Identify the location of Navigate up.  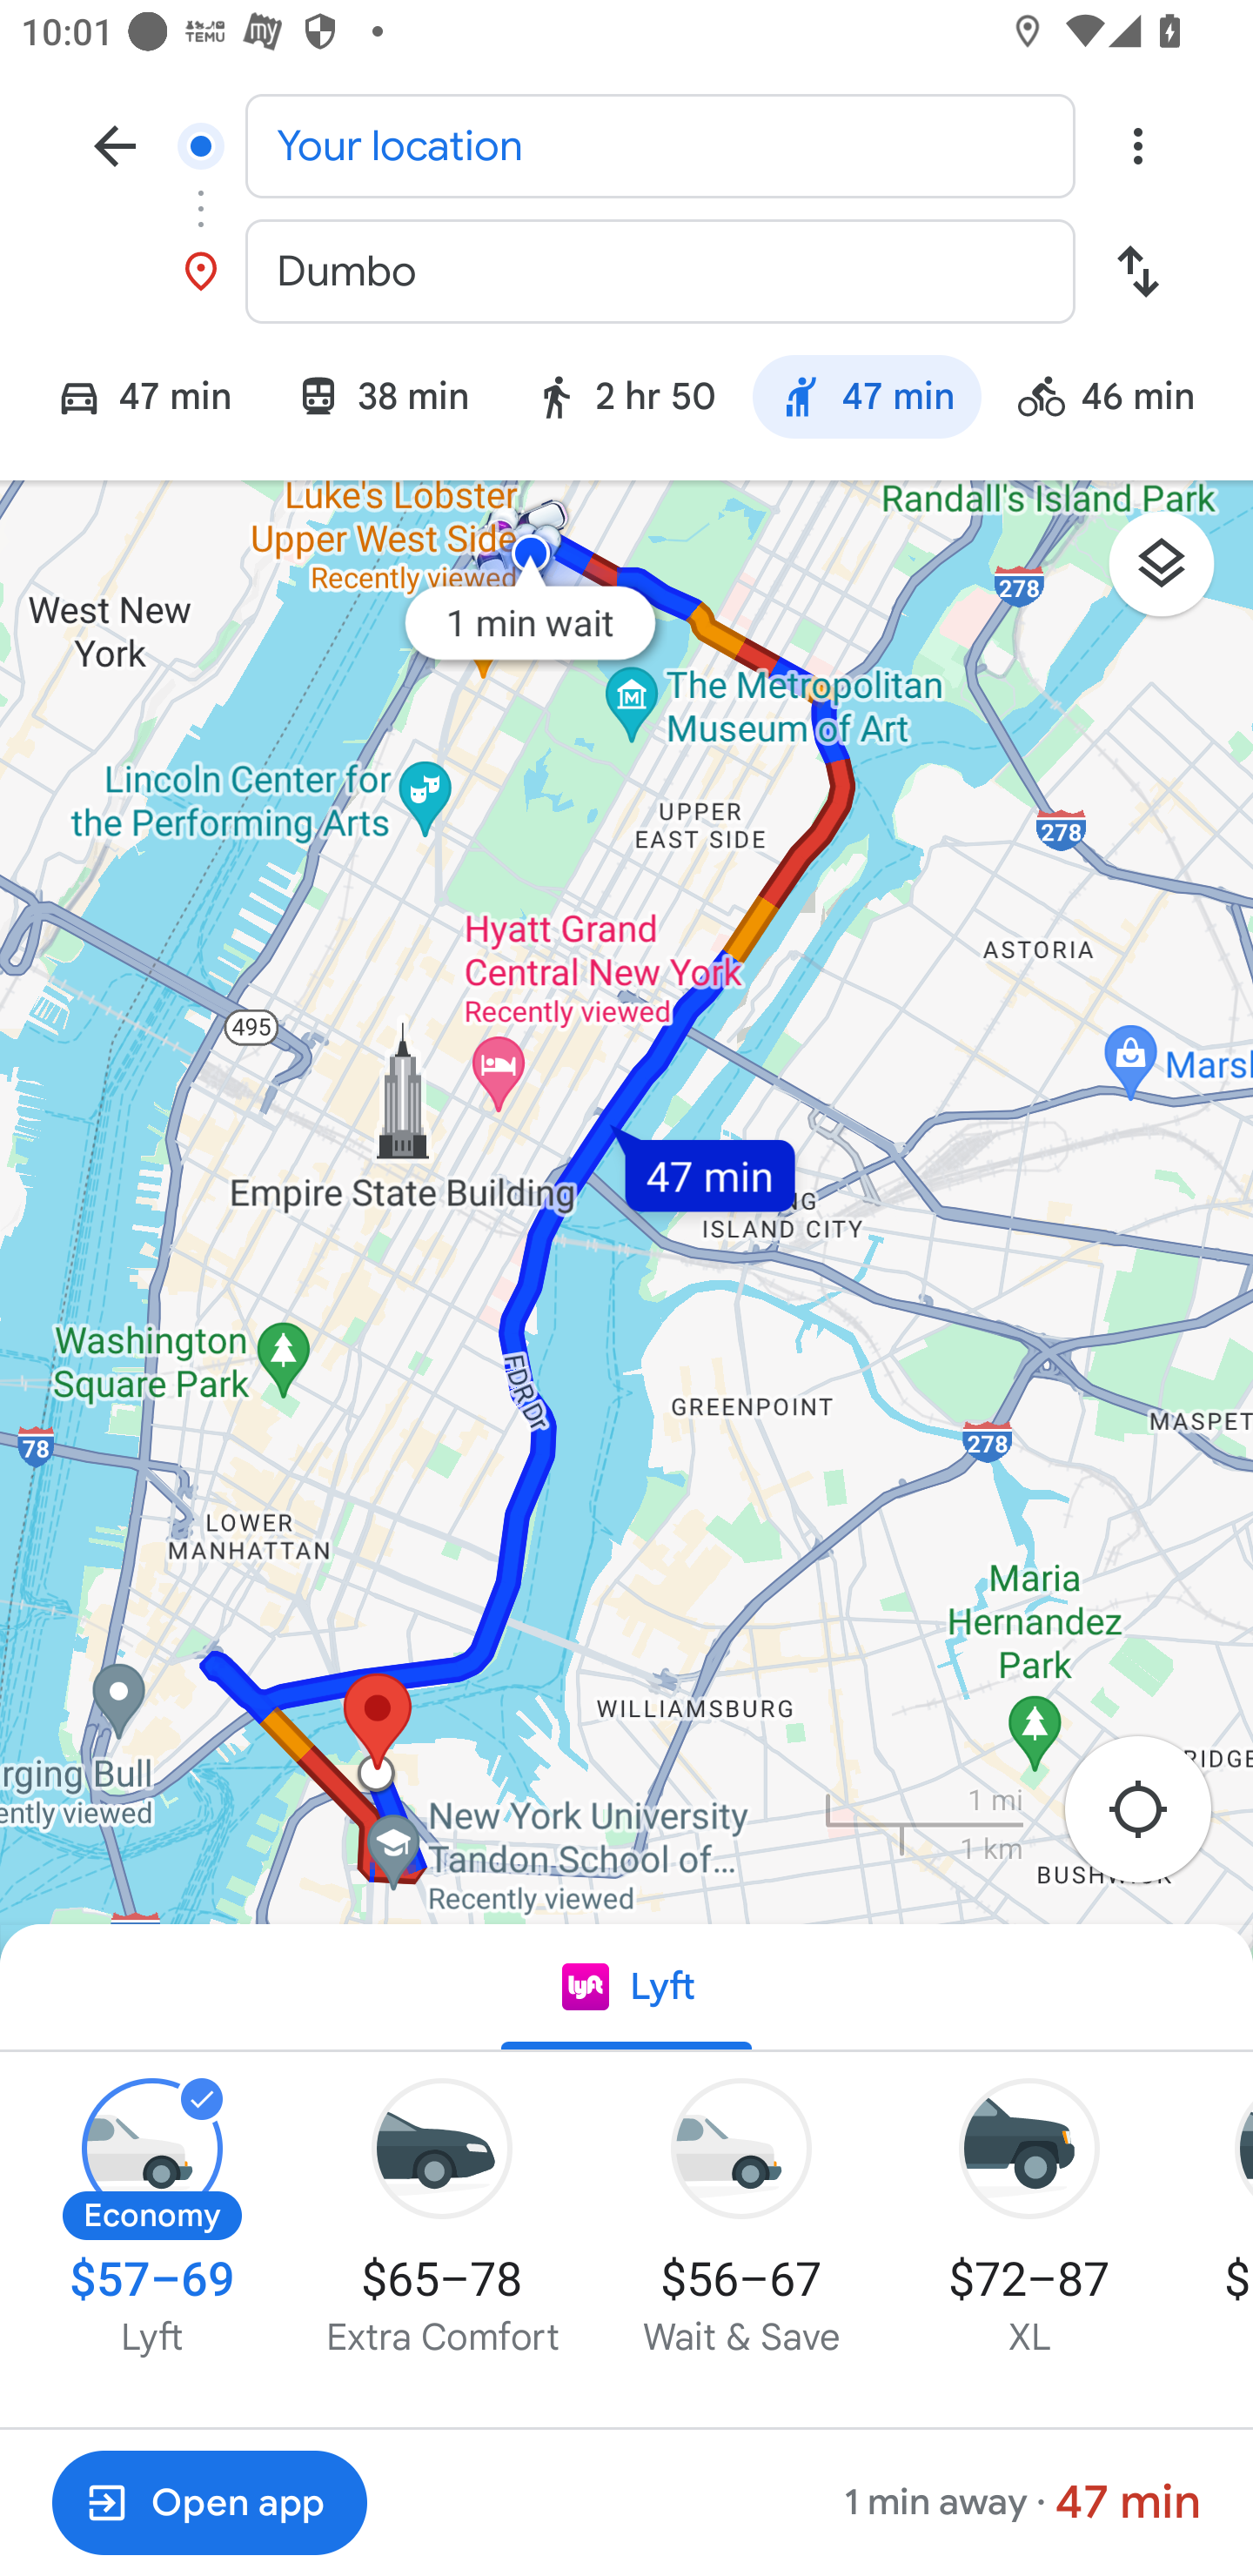
(115, 144).